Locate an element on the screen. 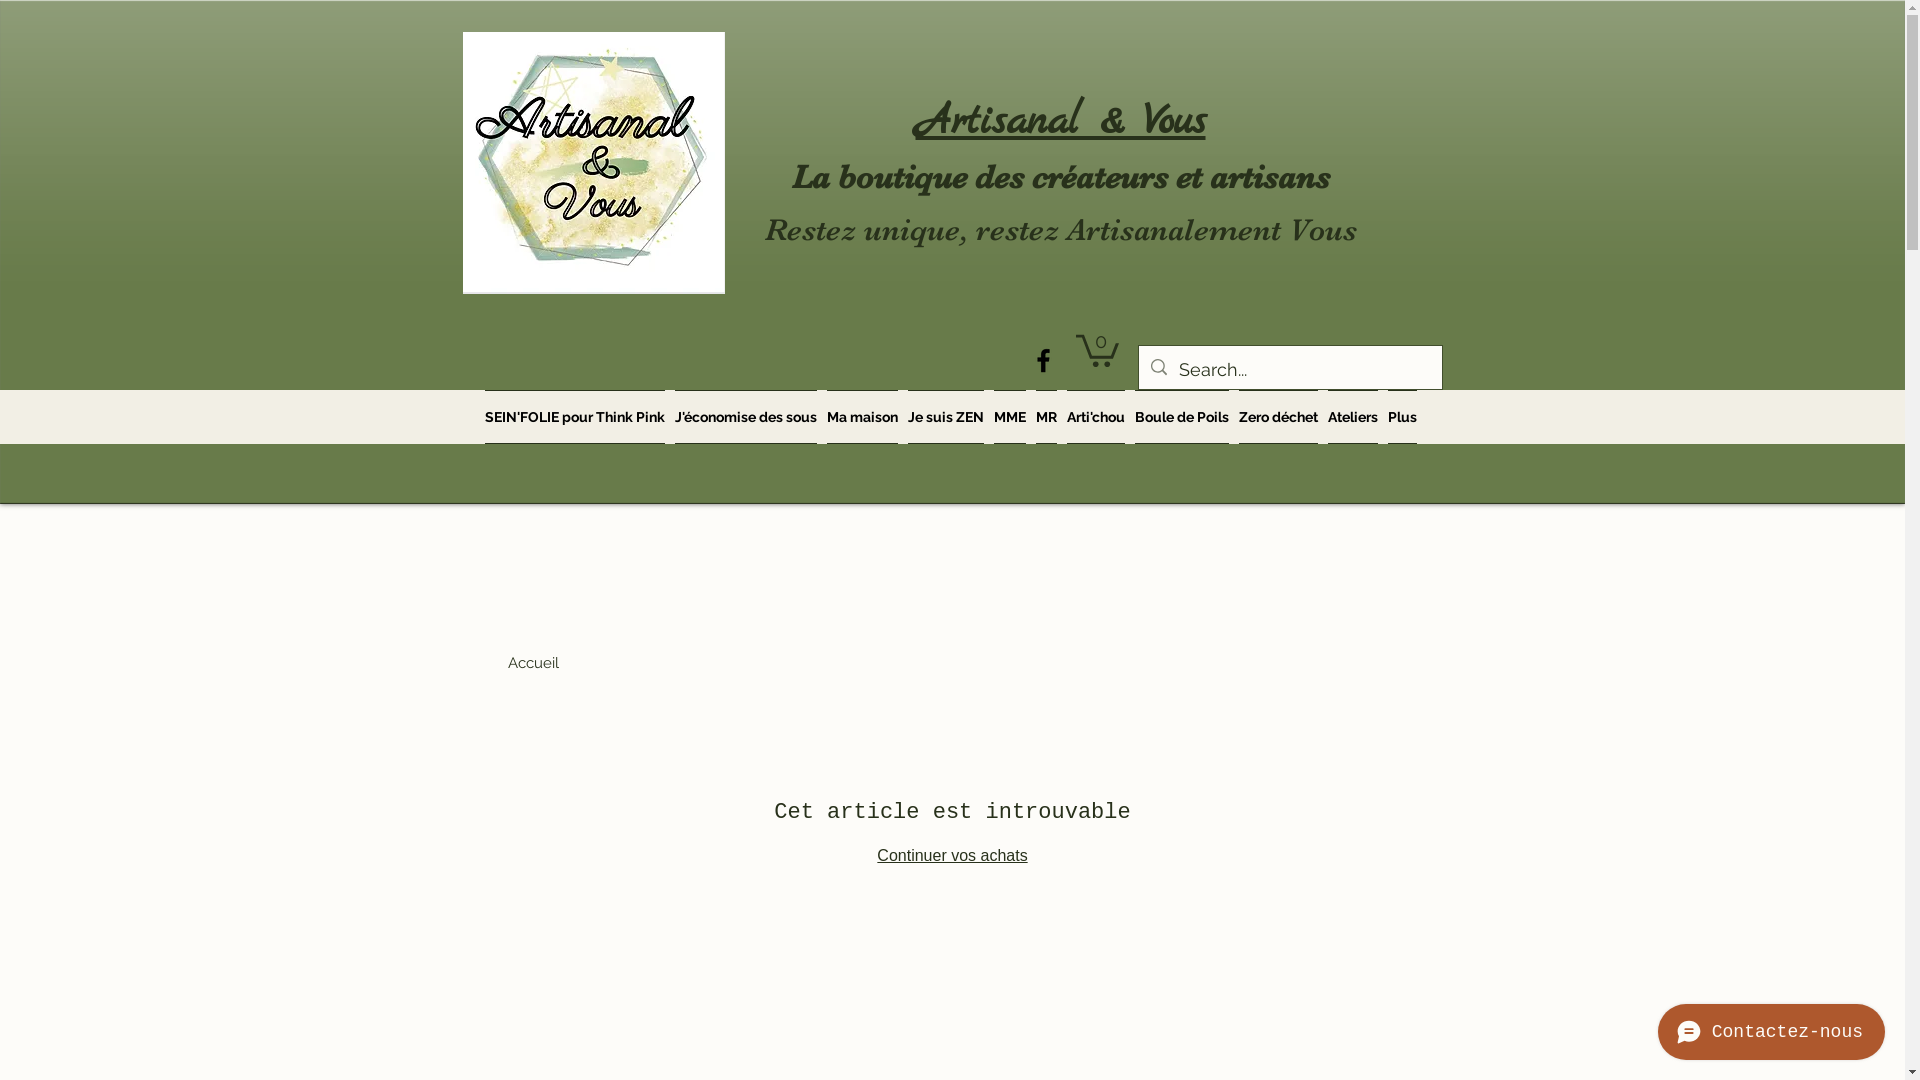 The image size is (1920, 1080). MME is located at coordinates (1008, 417).